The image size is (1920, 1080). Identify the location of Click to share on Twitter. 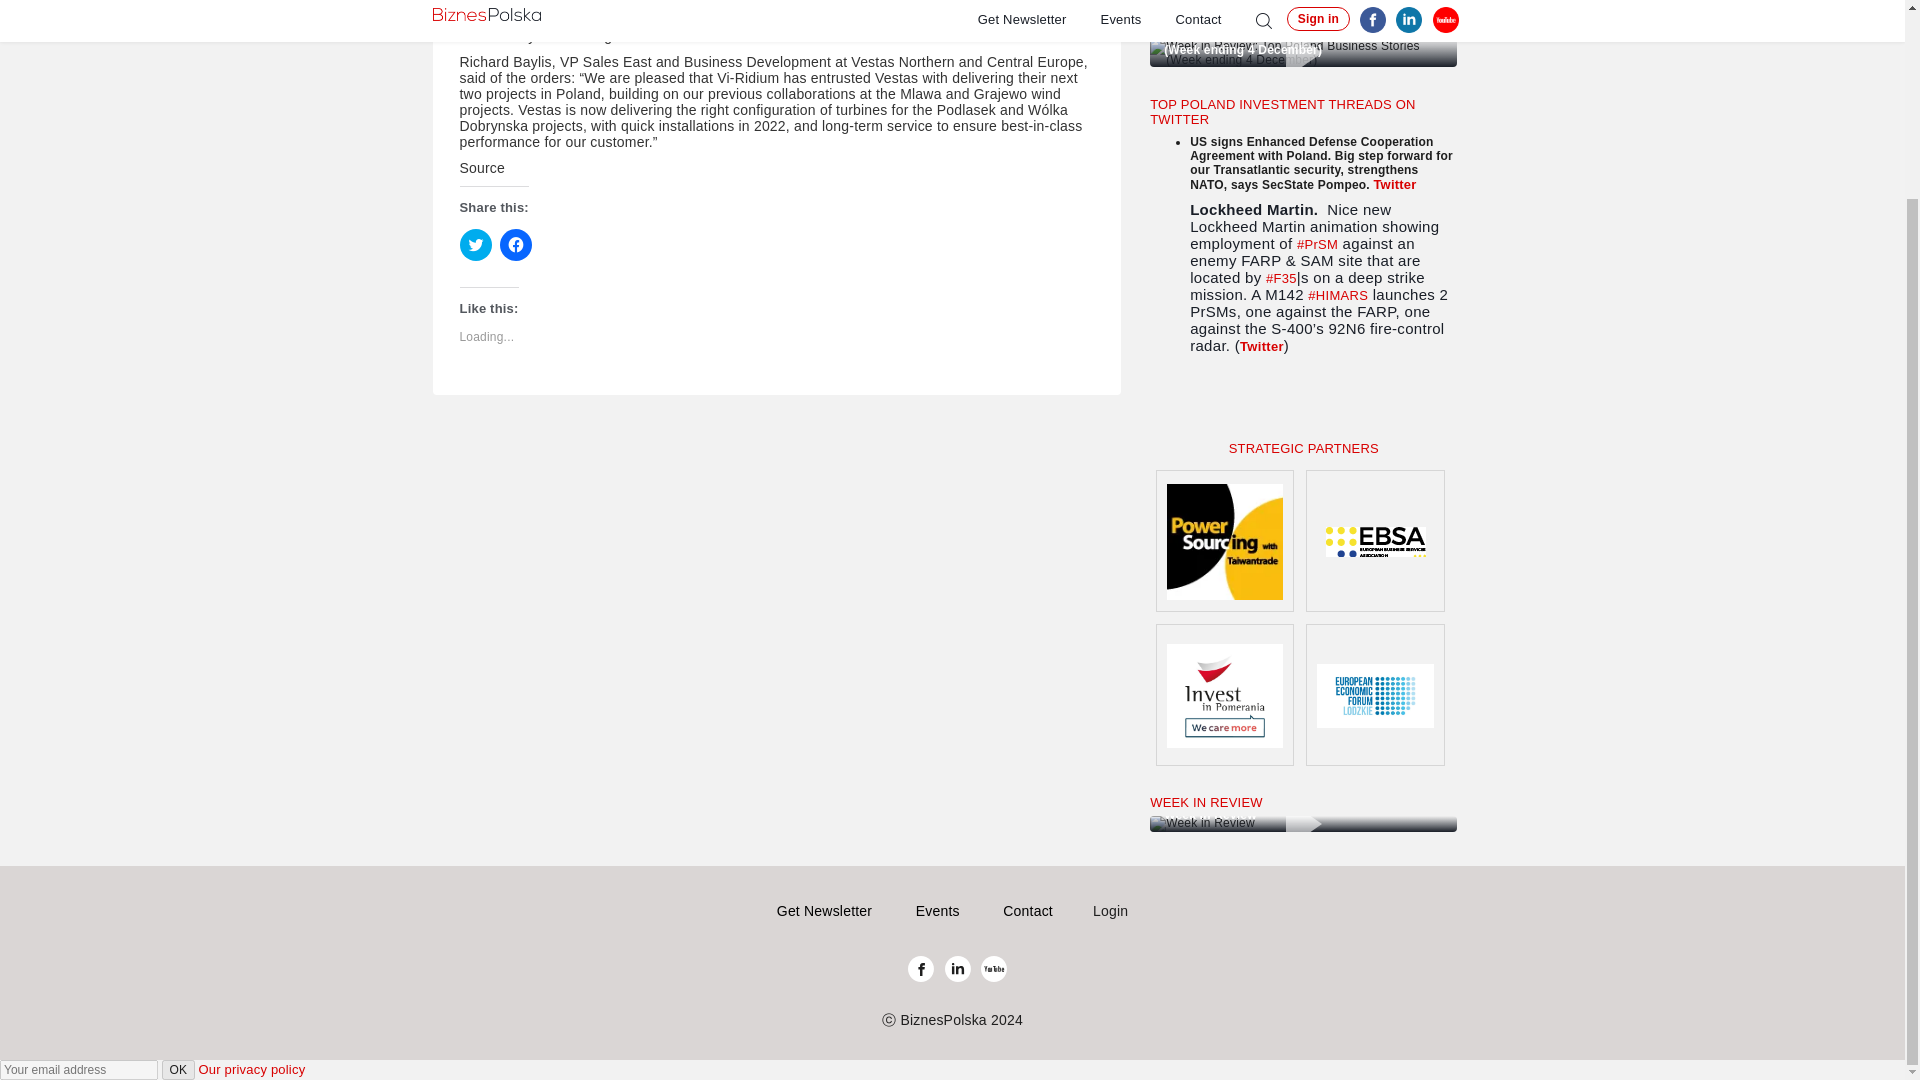
(476, 244).